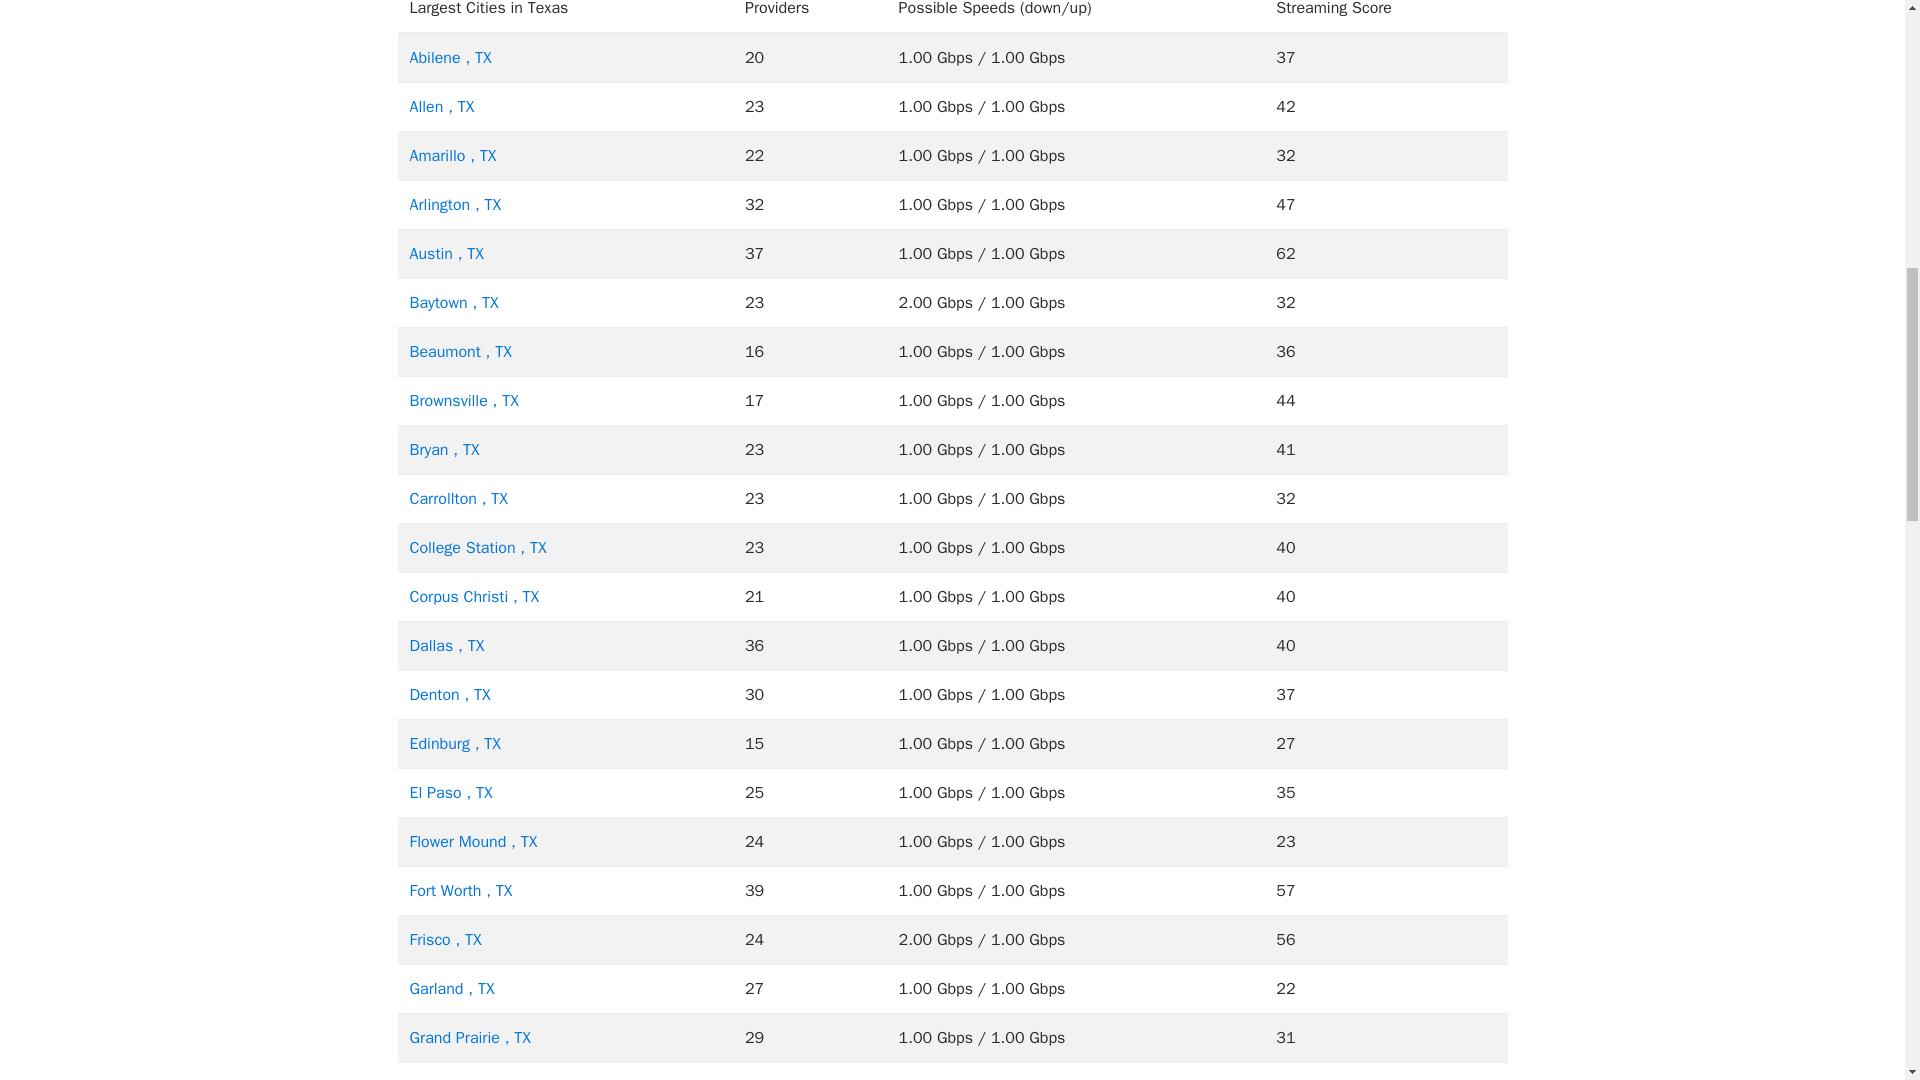 This screenshot has height=1080, width=1920. What do you see at coordinates (445, 450) in the screenshot?
I see `Bryan , TX` at bounding box center [445, 450].